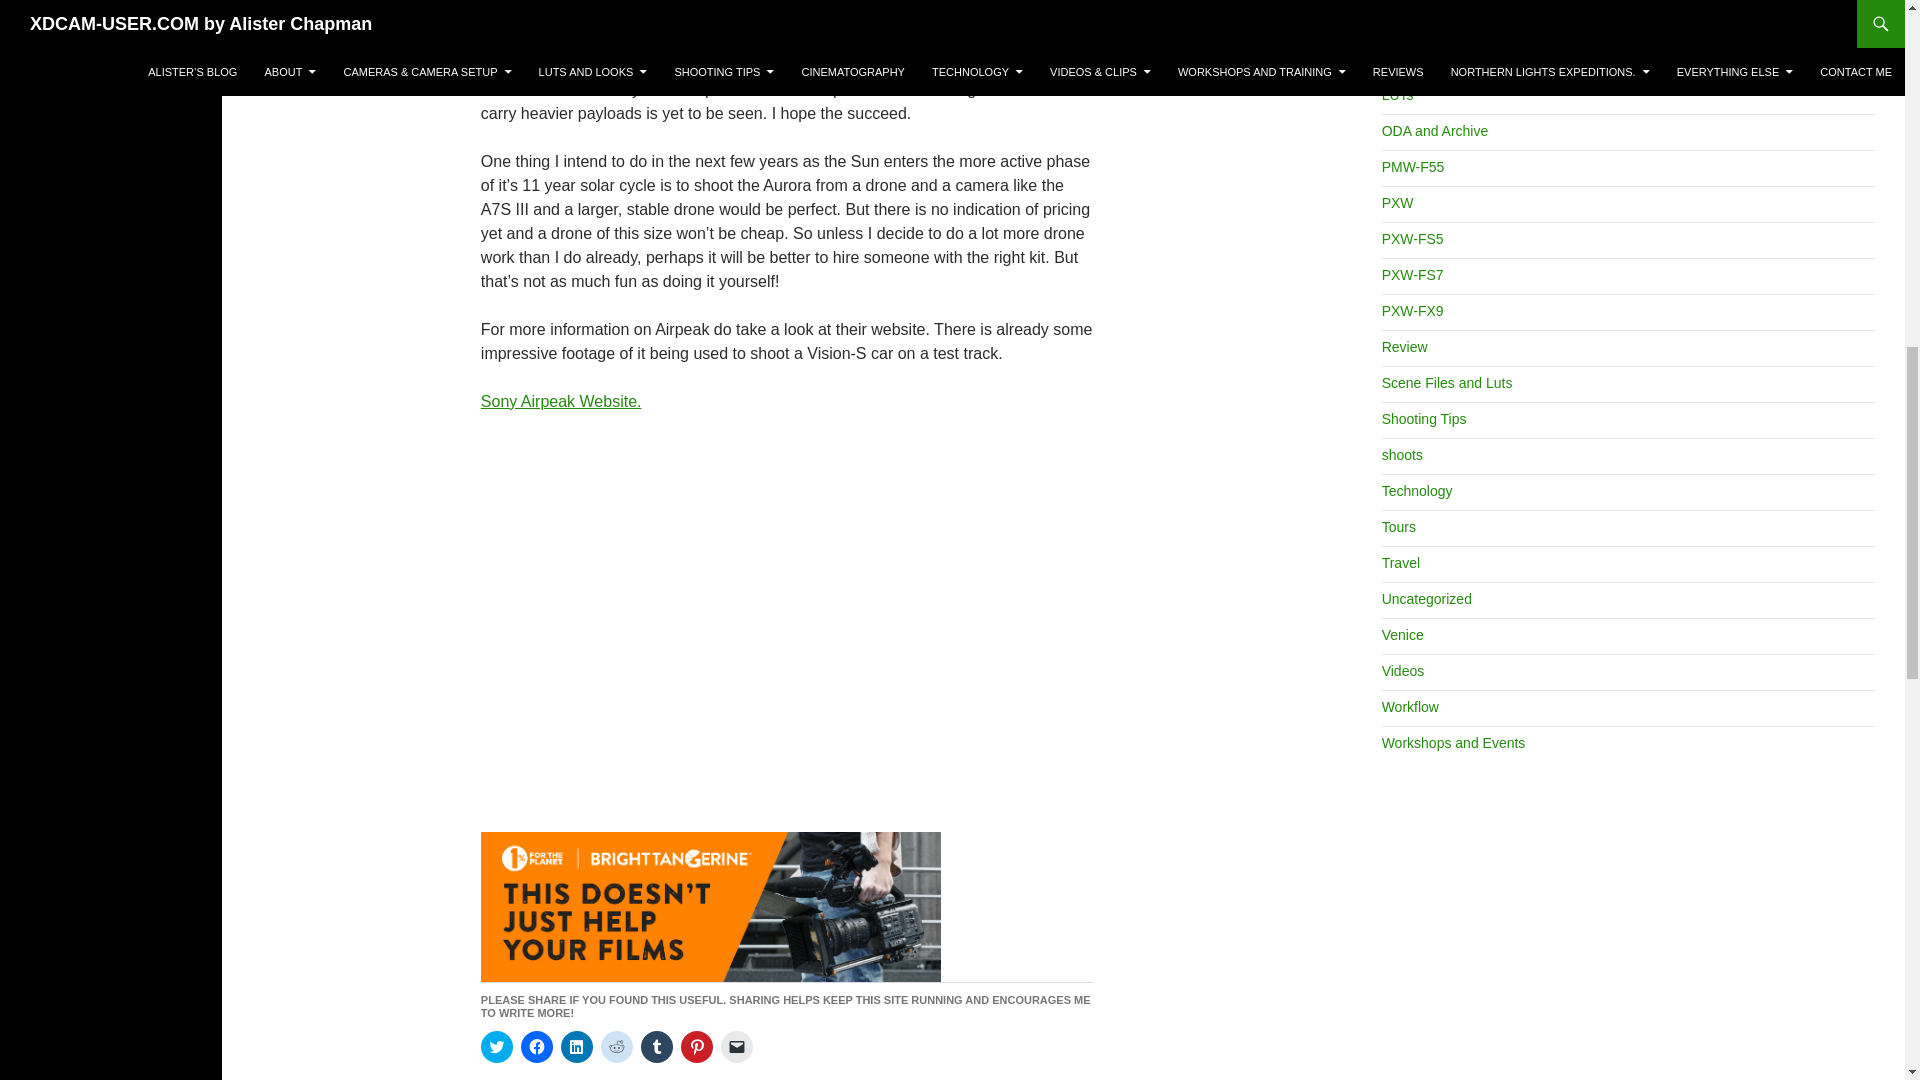 Image resolution: width=1920 pixels, height=1080 pixels. Describe the element at coordinates (736, 1046) in the screenshot. I see `Click to email a link to a friend` at that location.